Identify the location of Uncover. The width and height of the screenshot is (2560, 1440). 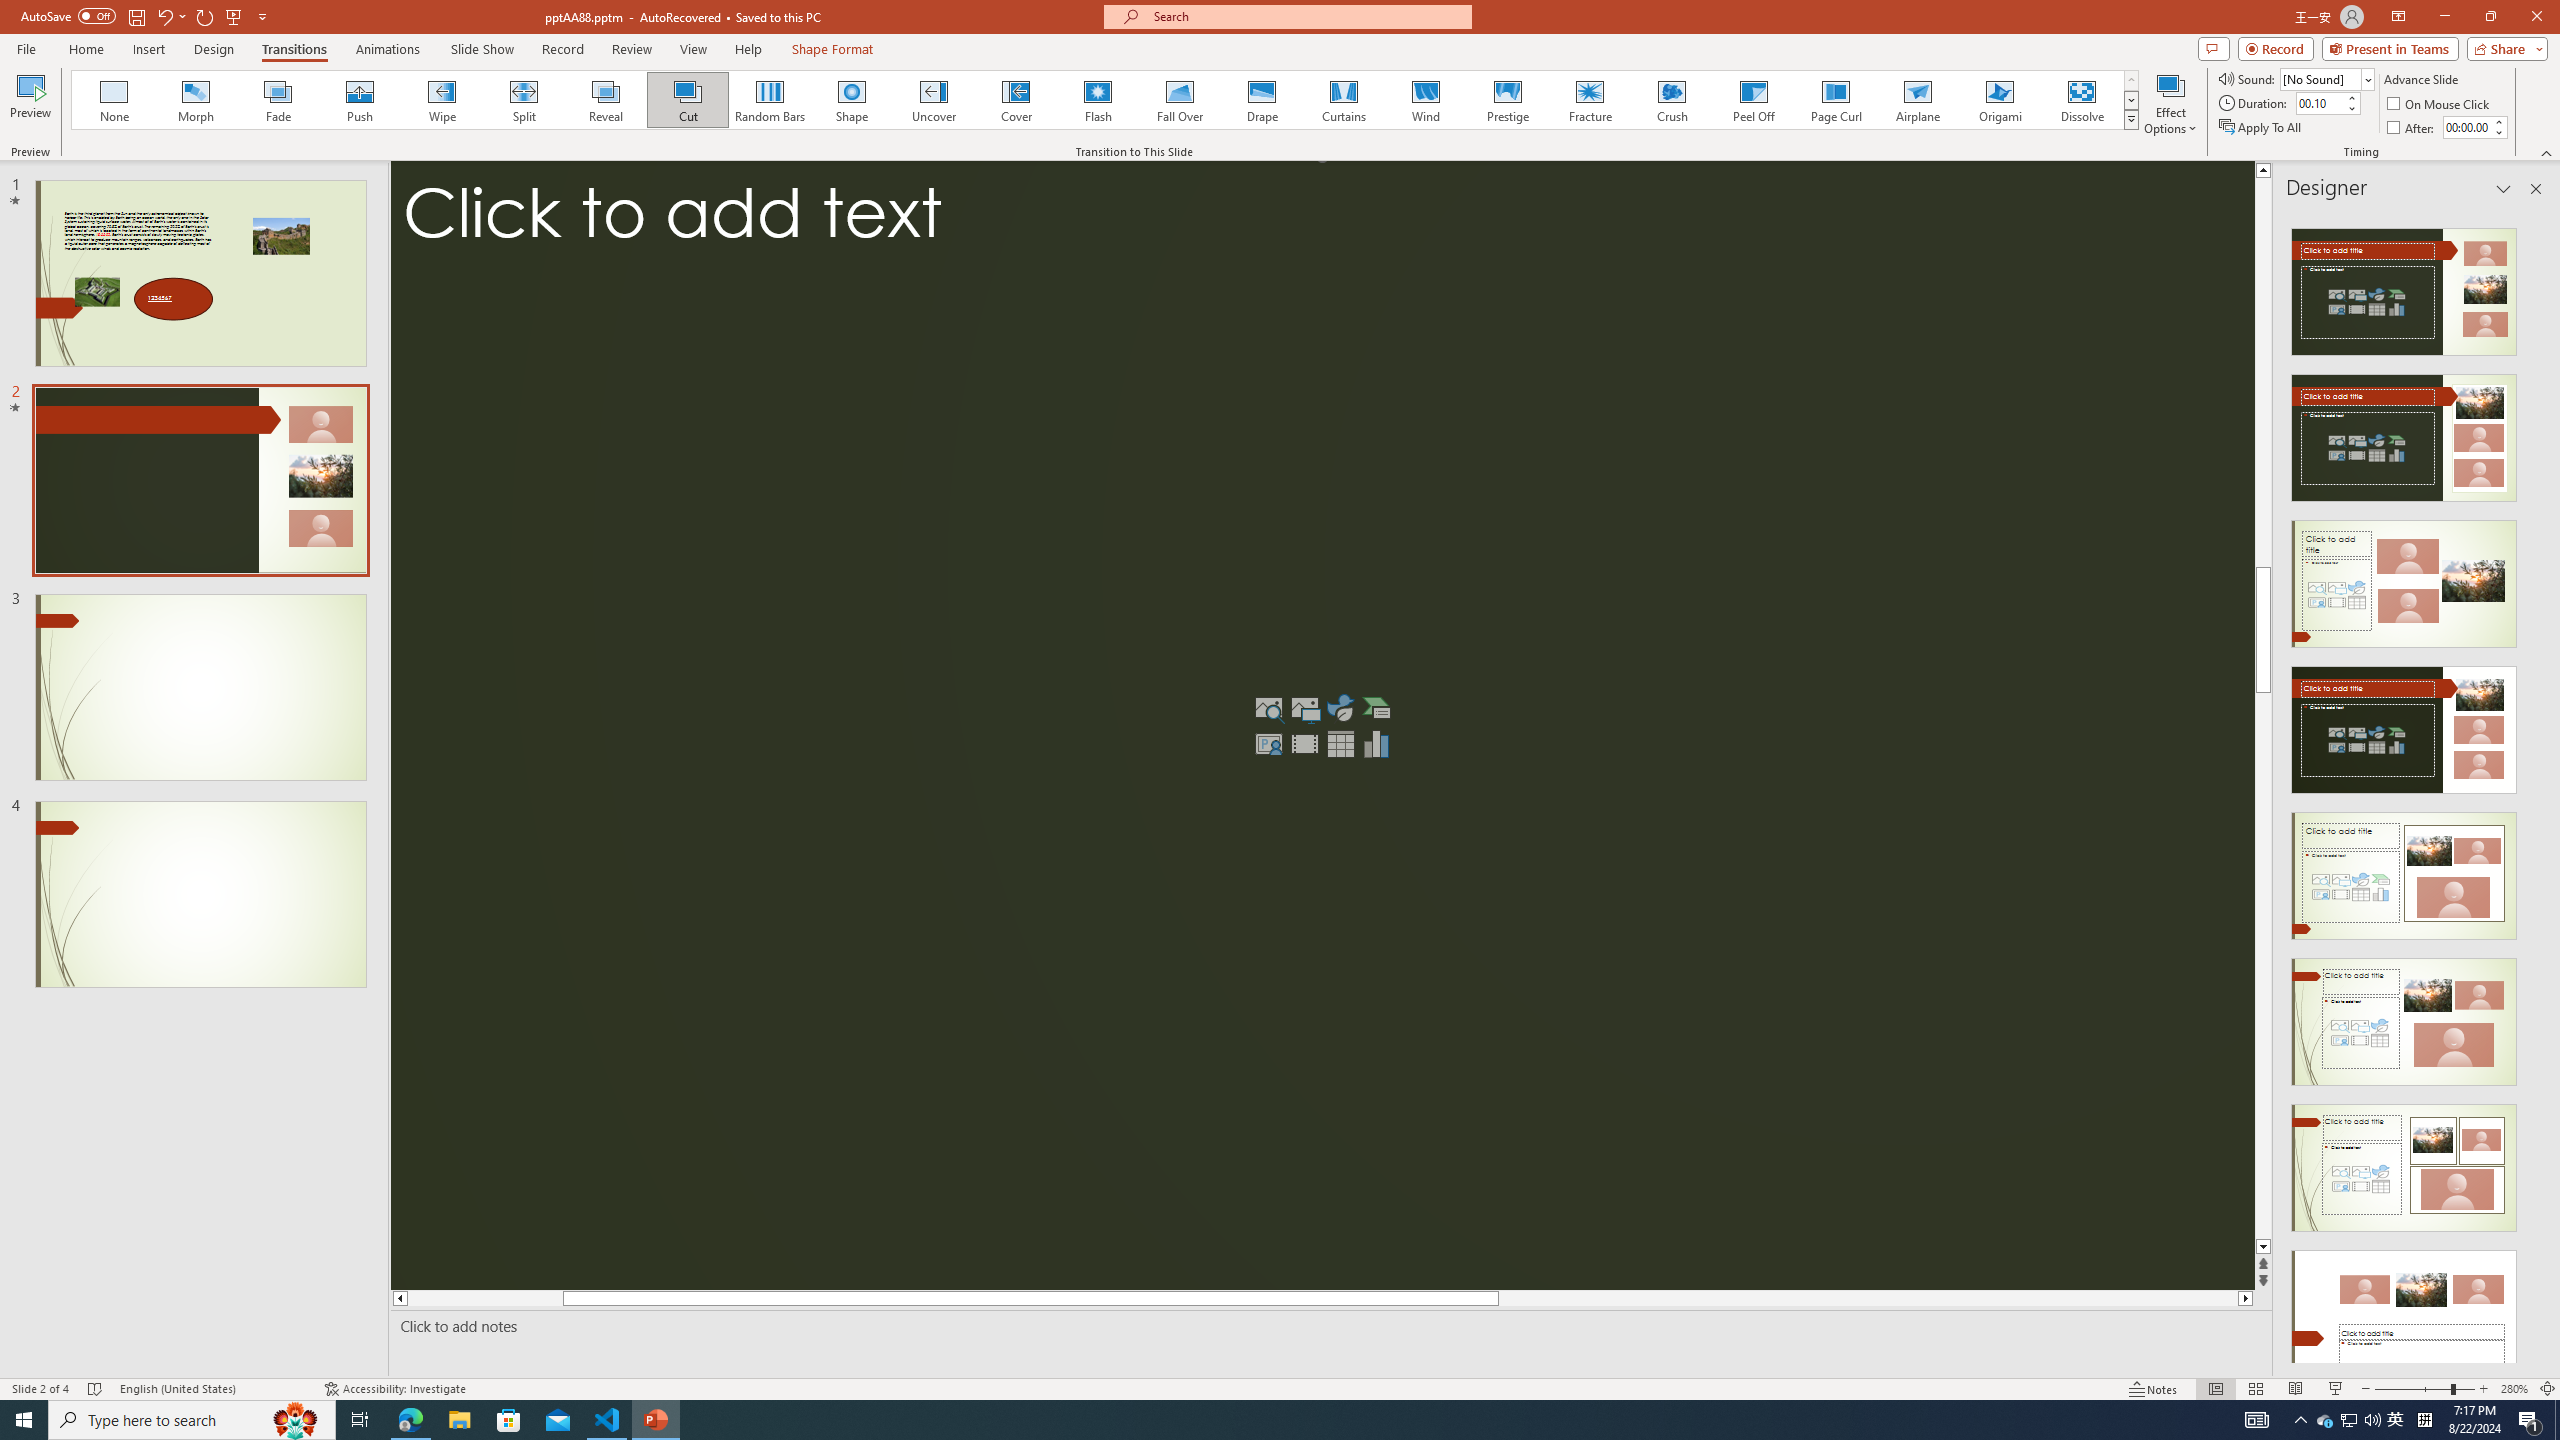
(934, 100).